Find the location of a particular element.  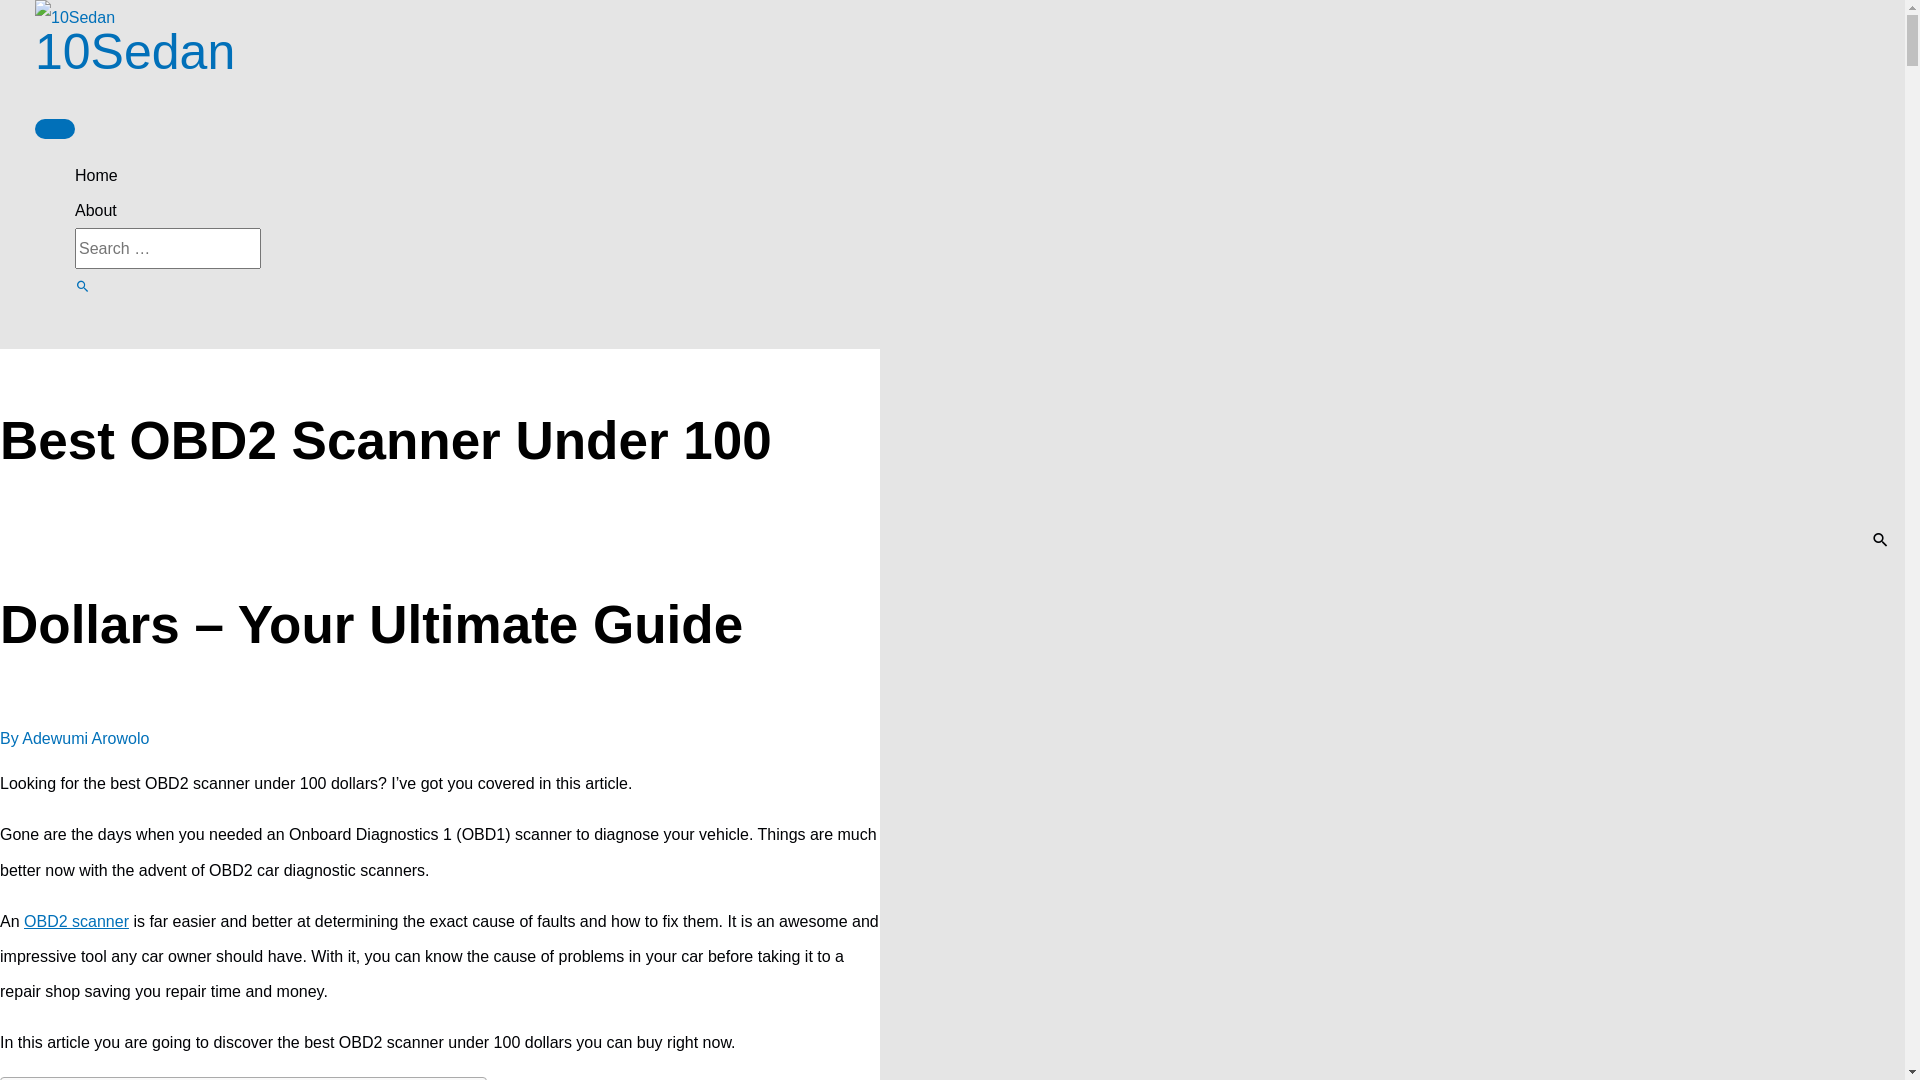

Adewumi Arowolo is located at coordinates (86, 738).